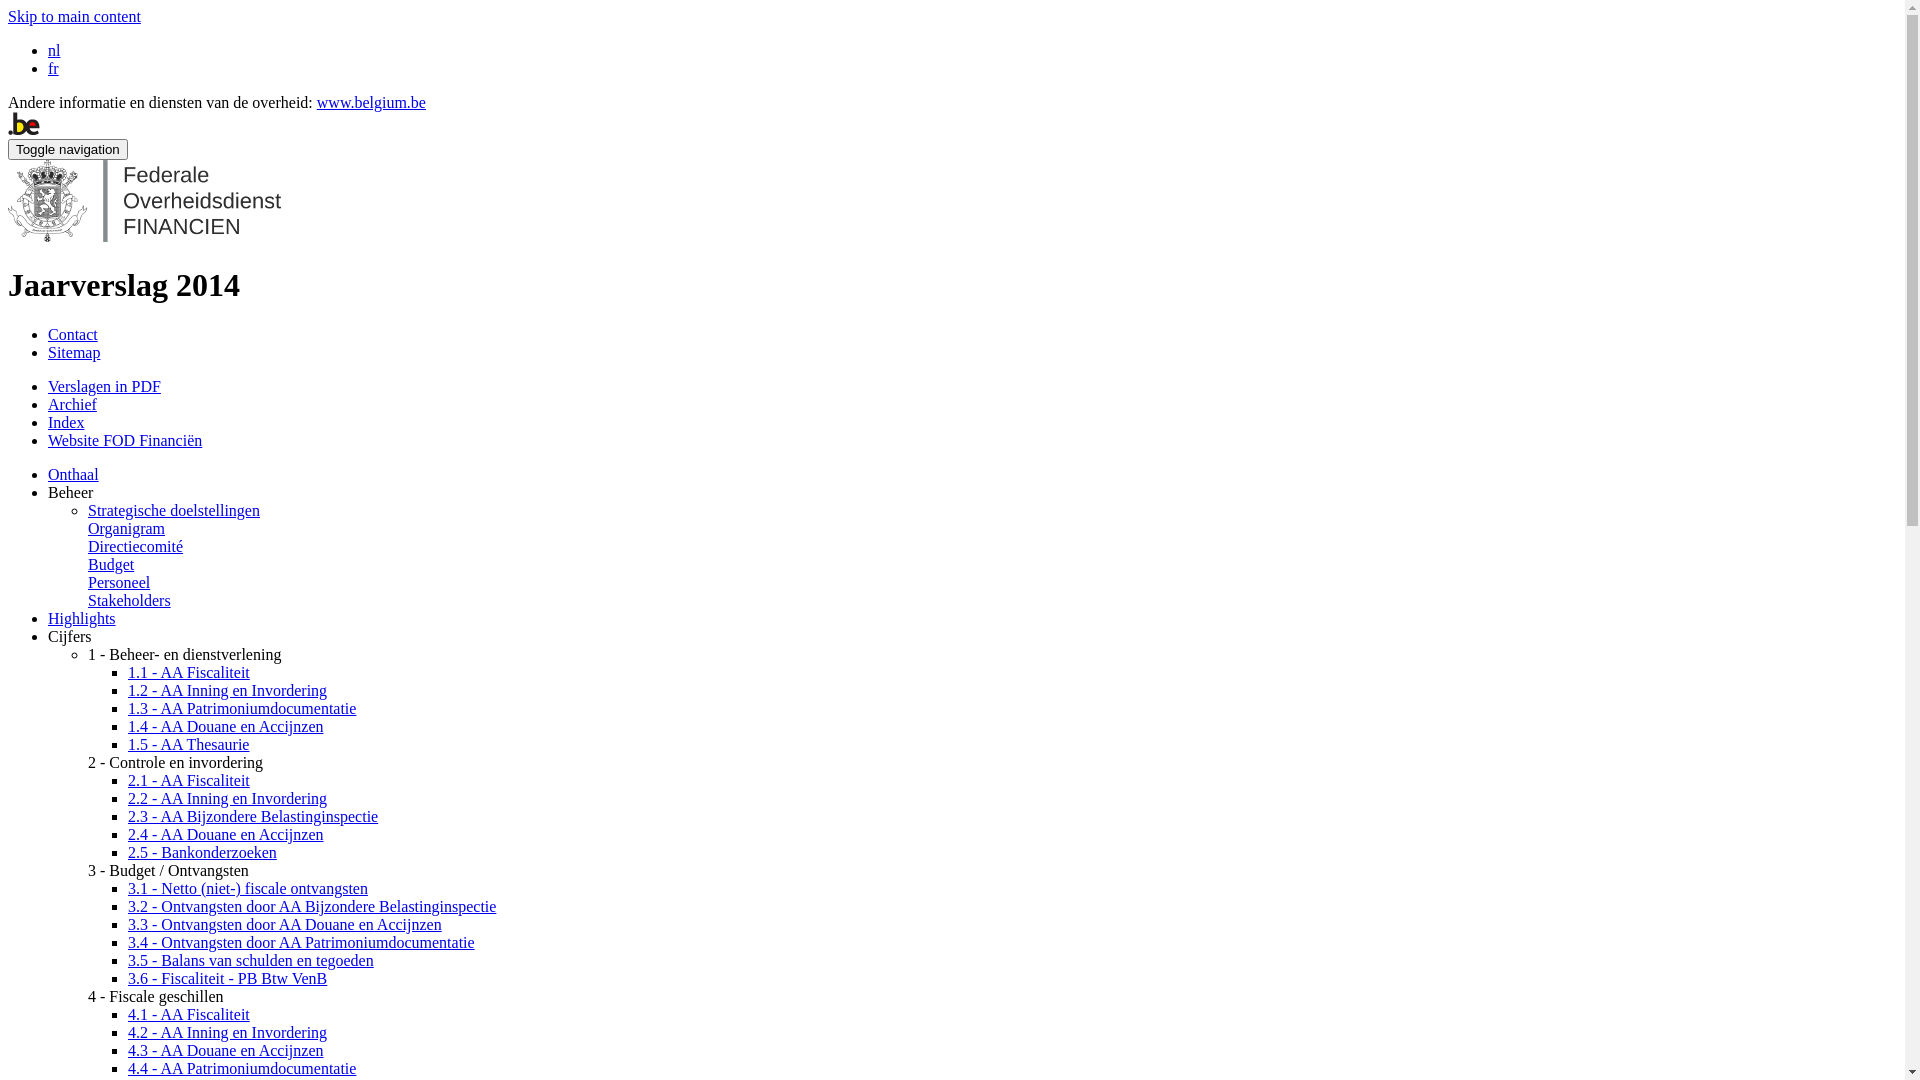 The width and height of the screenshot is (1920, 1080). Describe the element at coordinates (104, 386) in the screenshot. I see `Verslagen in PDF` at that location.